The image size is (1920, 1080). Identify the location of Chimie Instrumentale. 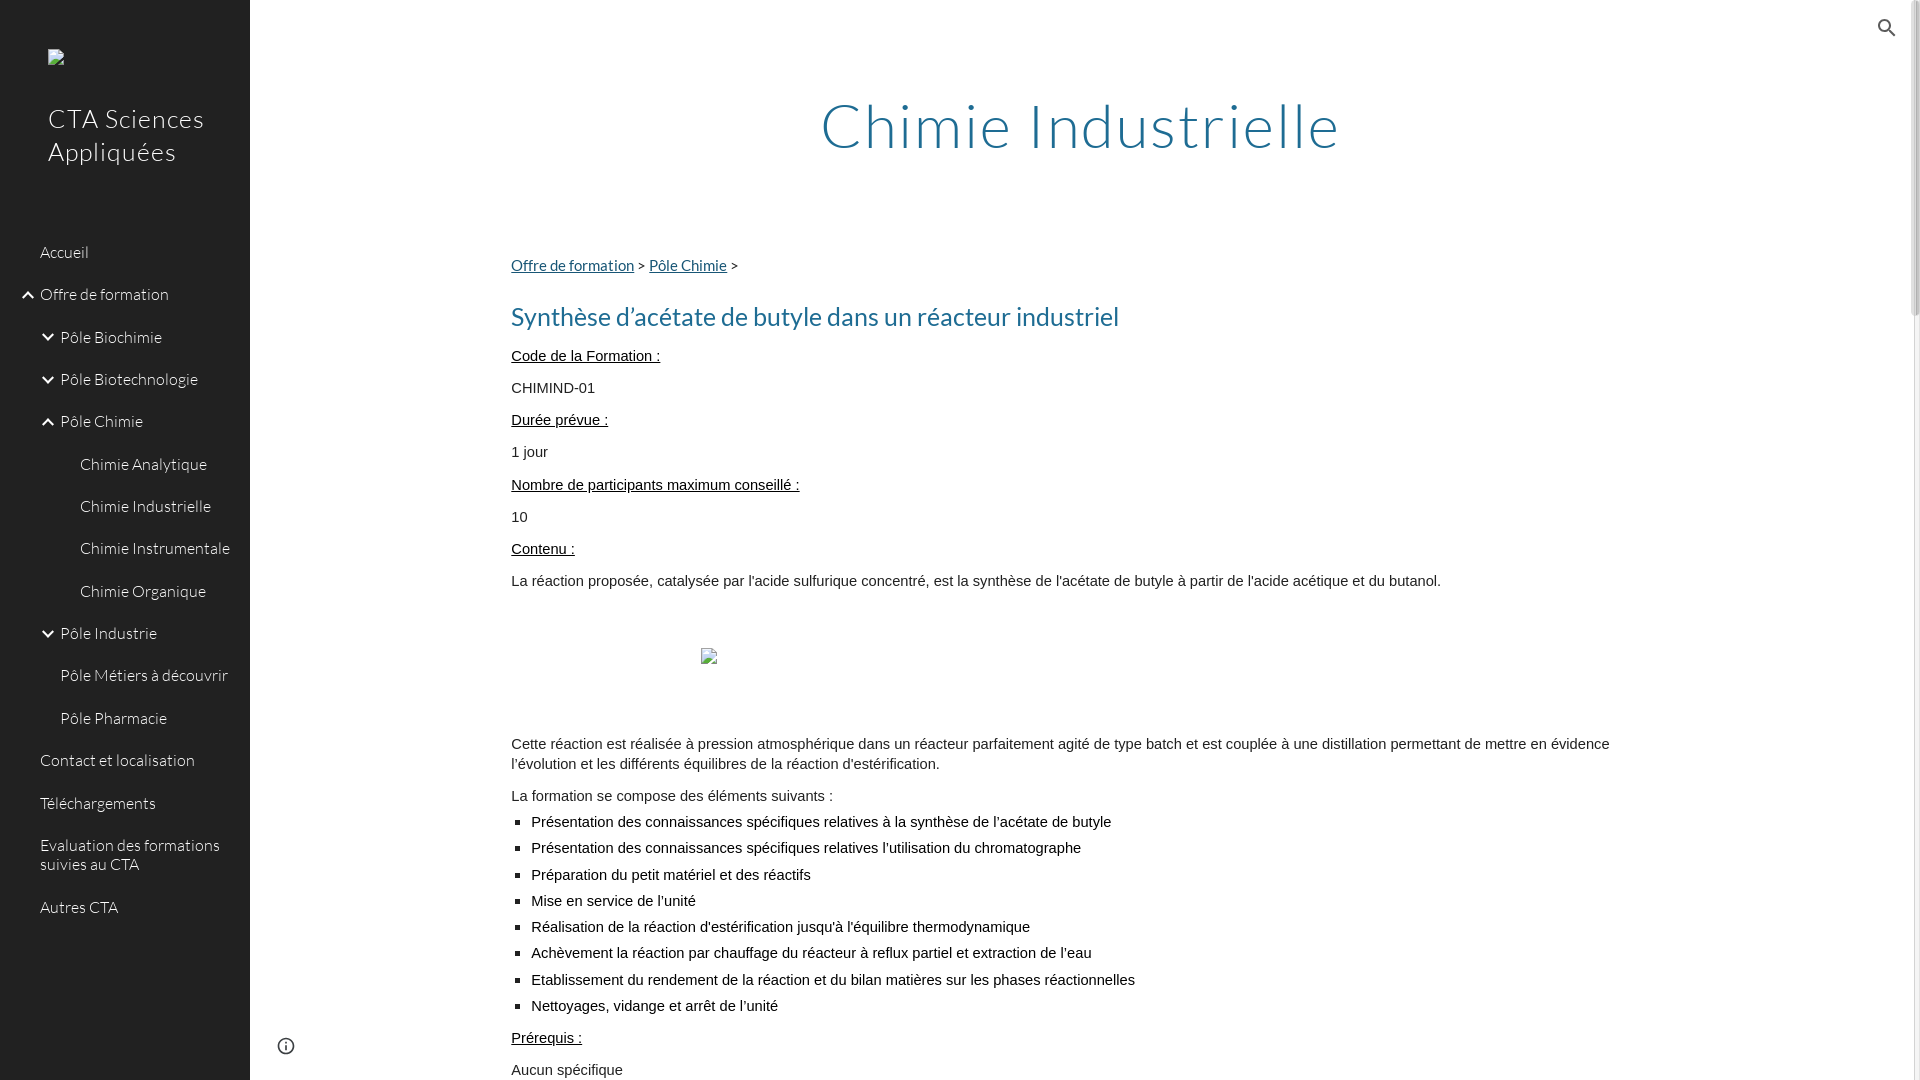
(157, 549).